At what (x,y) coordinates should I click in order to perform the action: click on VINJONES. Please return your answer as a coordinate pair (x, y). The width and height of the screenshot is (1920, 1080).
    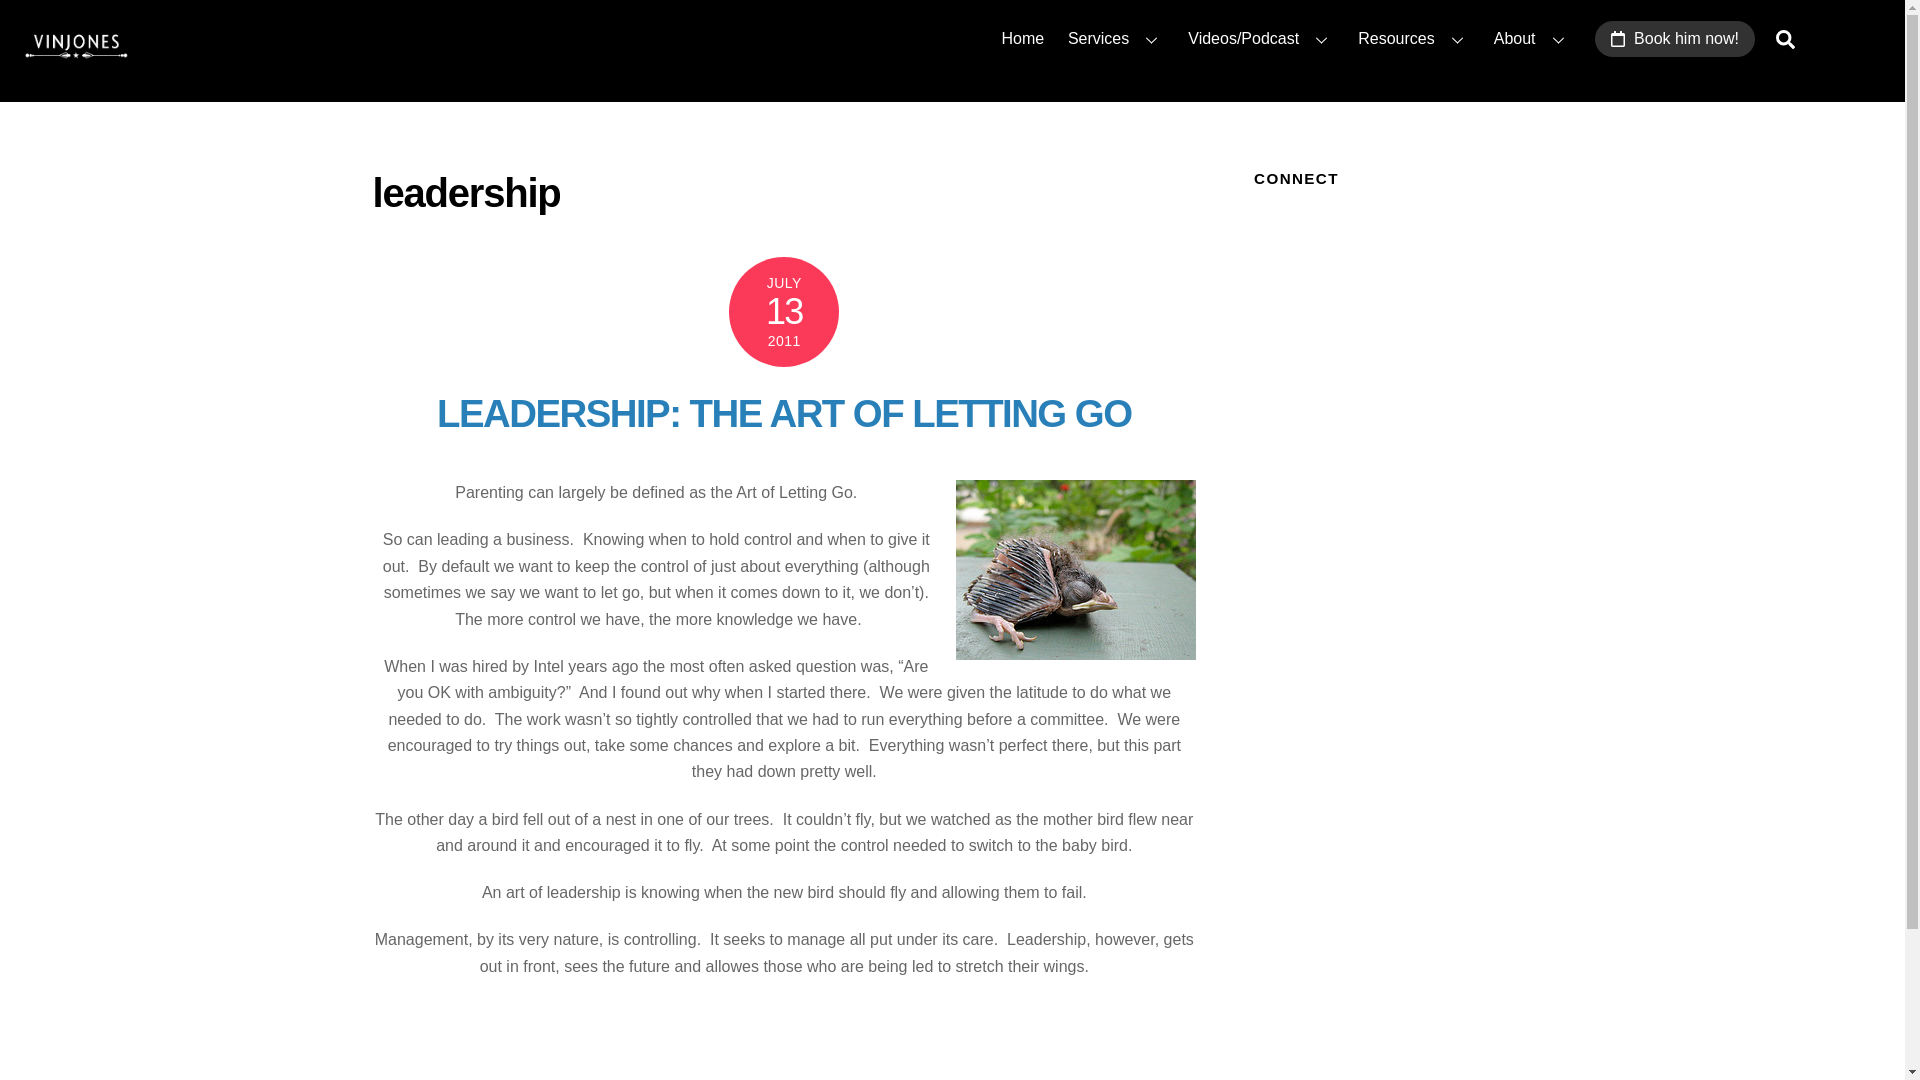
    Looking at the image, I should click on (74, 62).